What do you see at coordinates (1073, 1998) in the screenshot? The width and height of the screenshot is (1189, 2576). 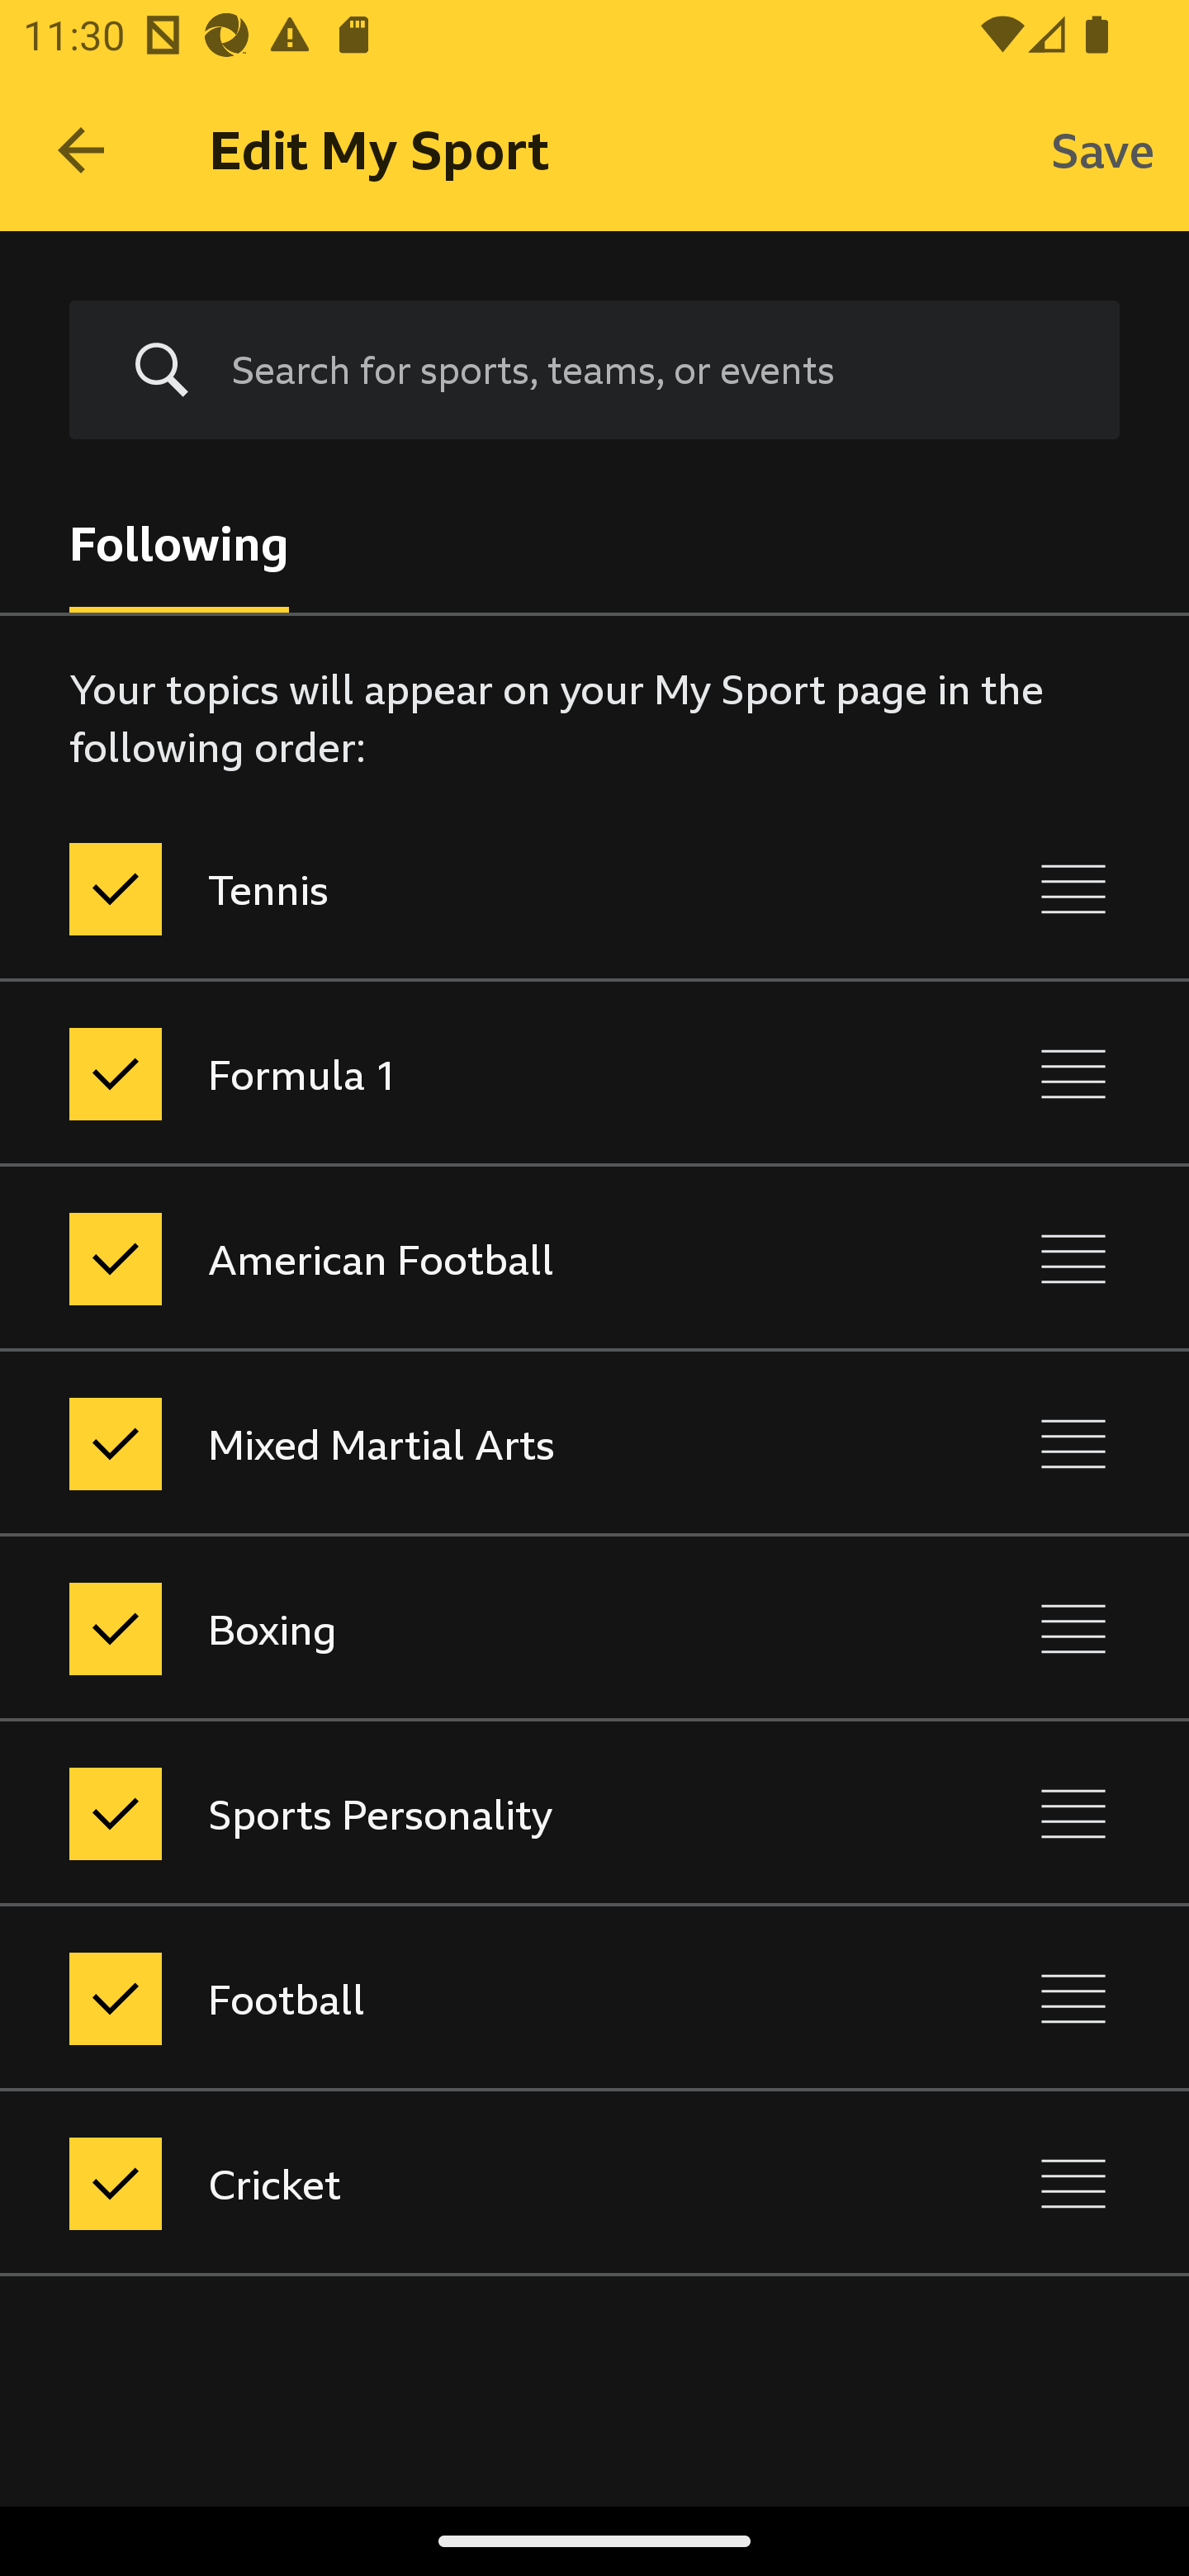 I see `Reorder Football` at bounding box center [1073, 1998].